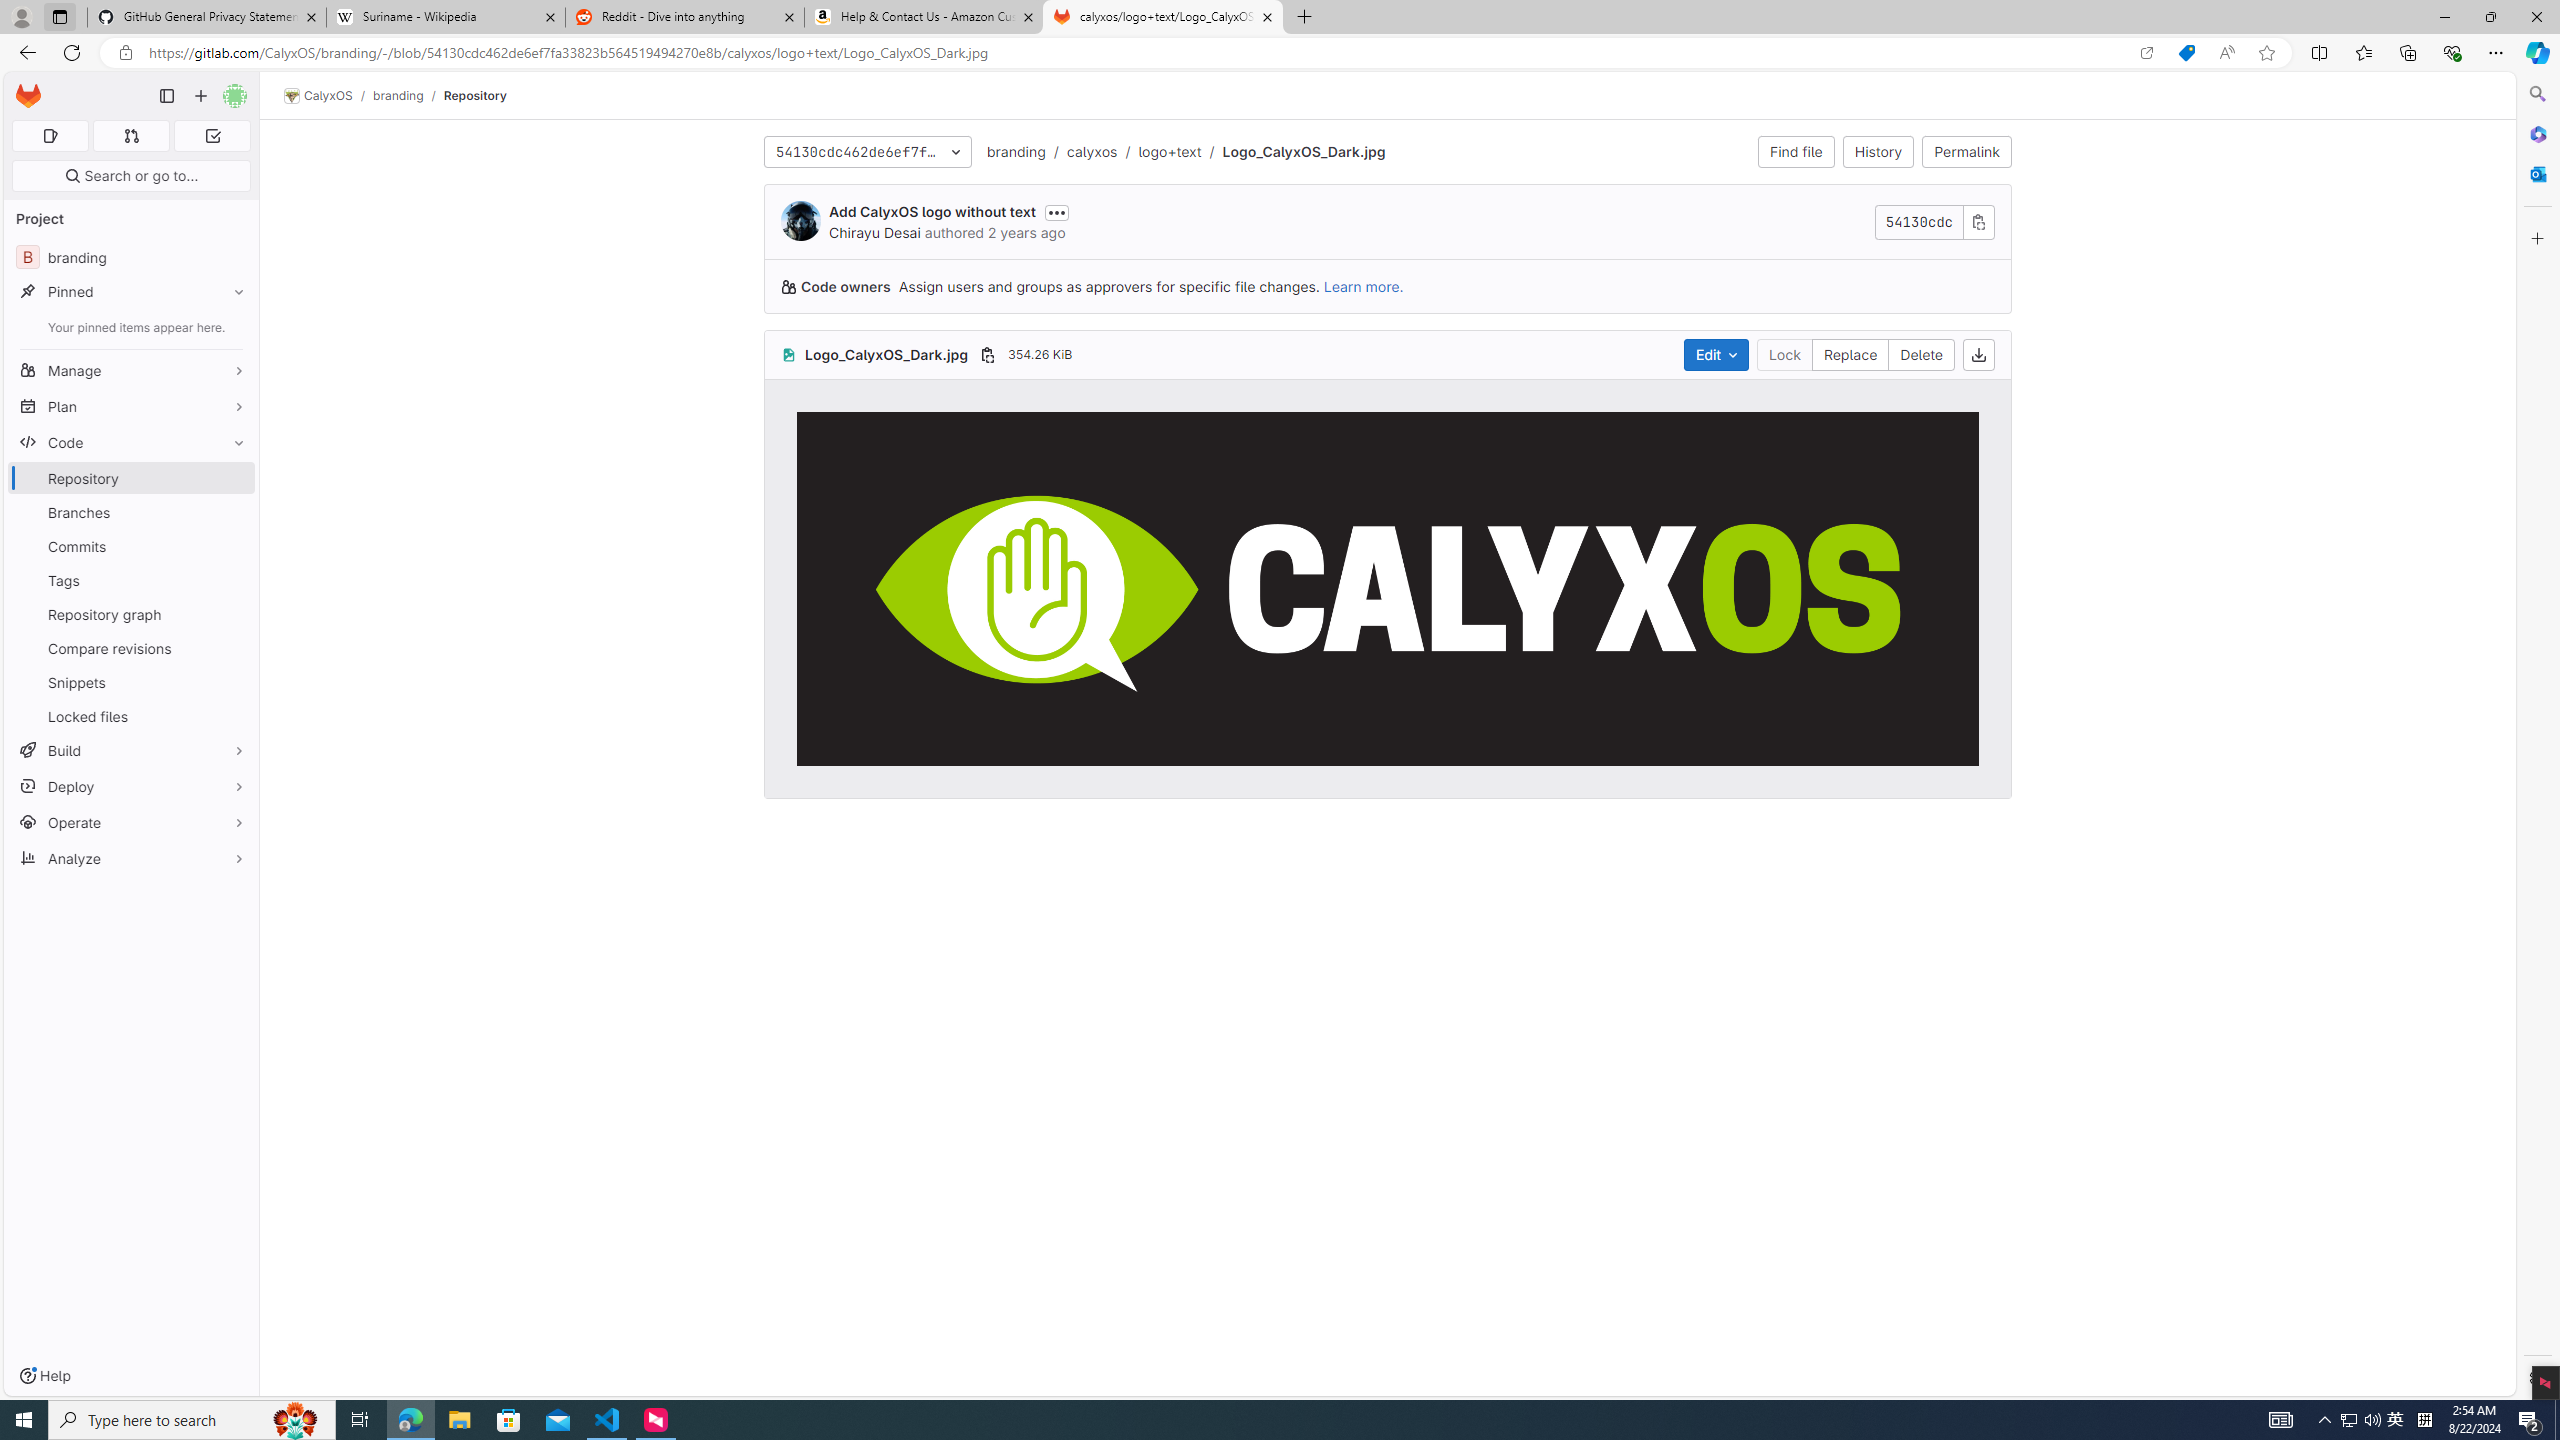  I want to click on Code, so click(132, 442).